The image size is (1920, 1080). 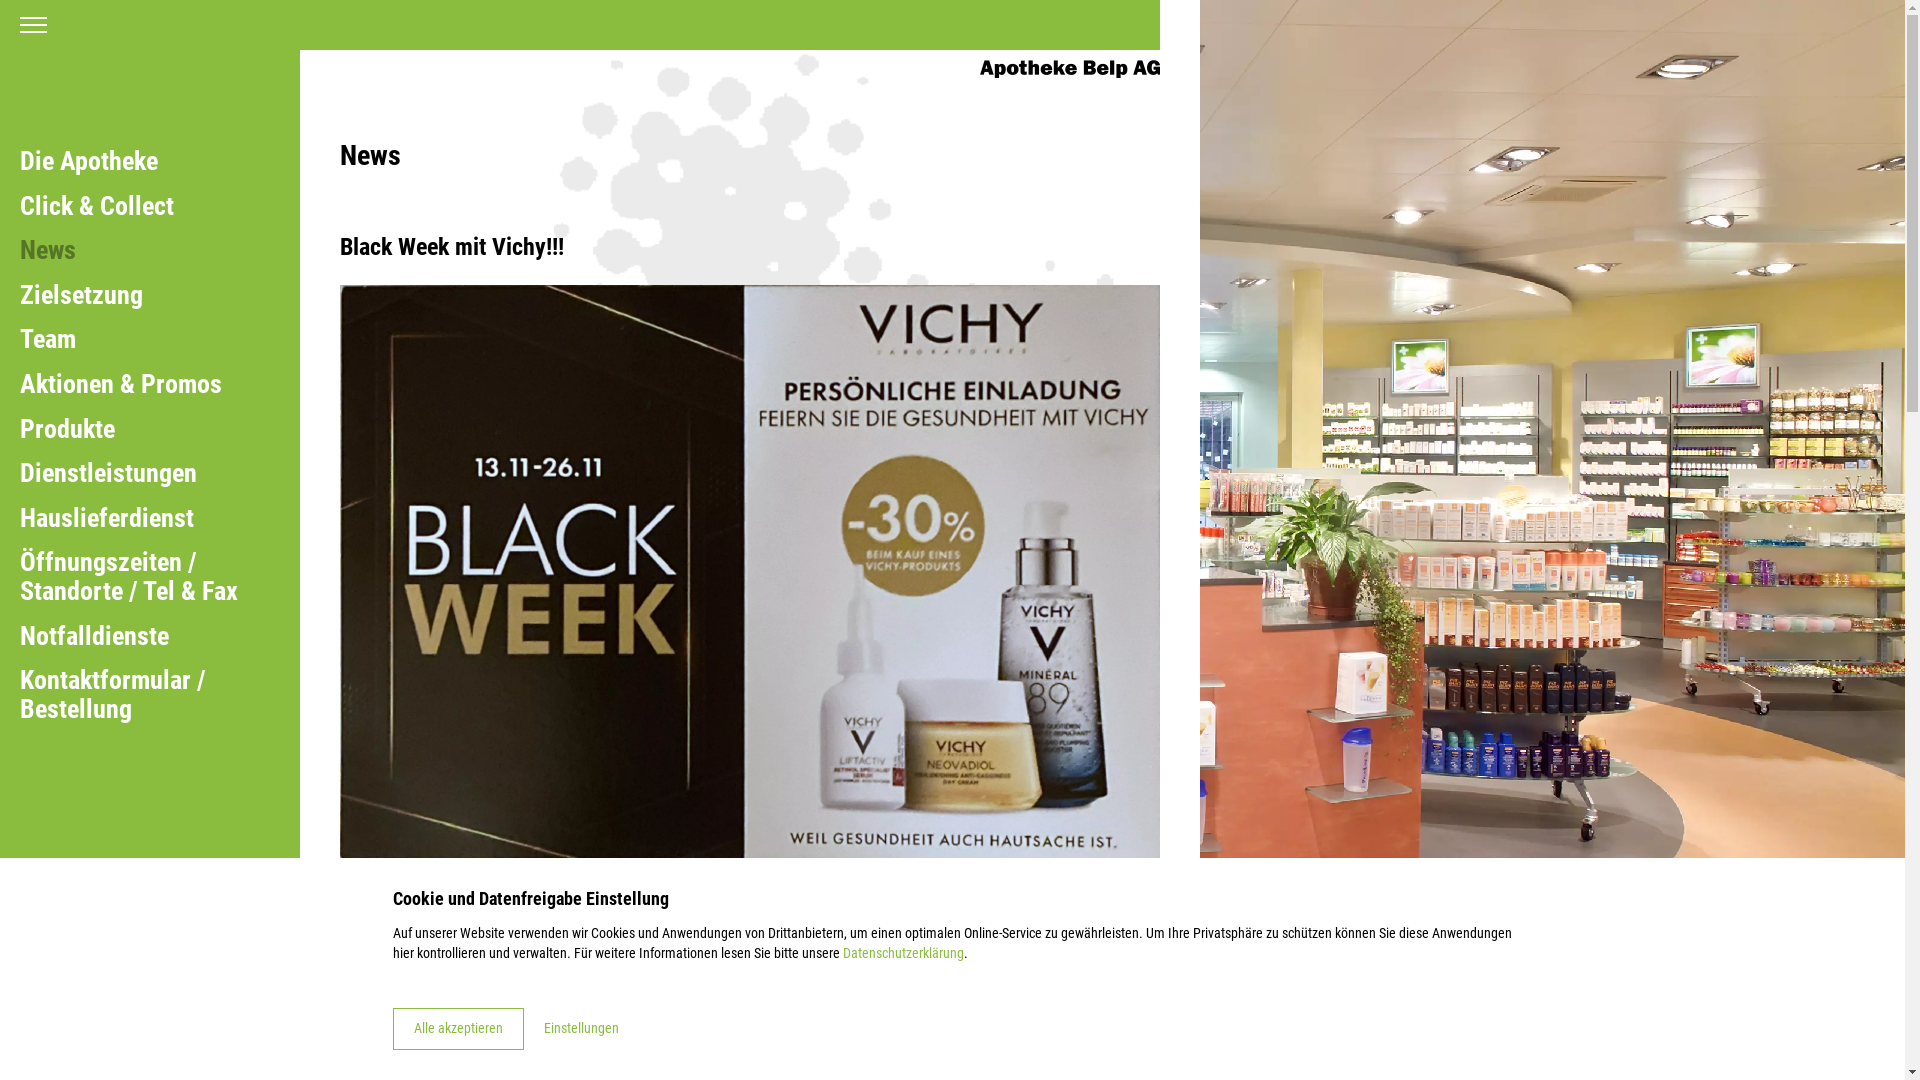 I want to click on Zielsetzung, so click(x=140, y=296).